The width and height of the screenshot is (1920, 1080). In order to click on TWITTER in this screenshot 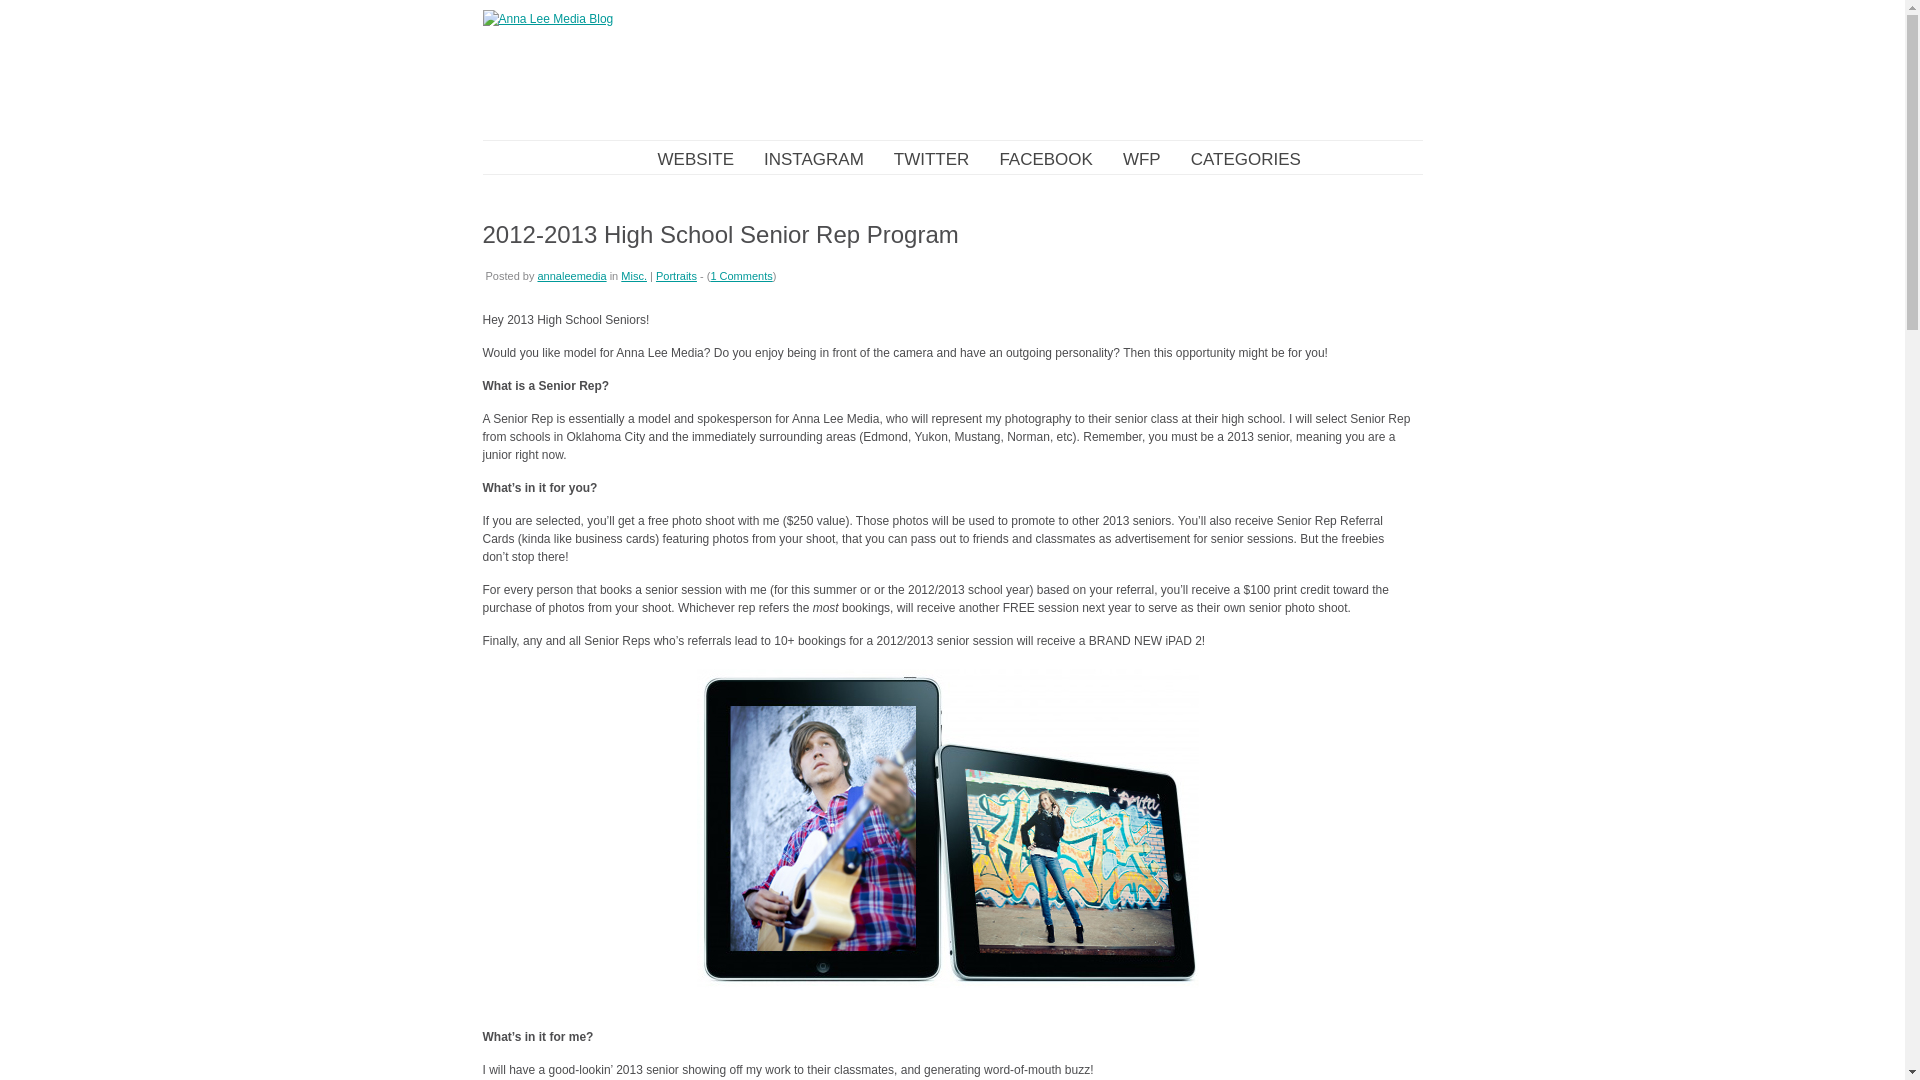, I will do `click(932, 159)`.